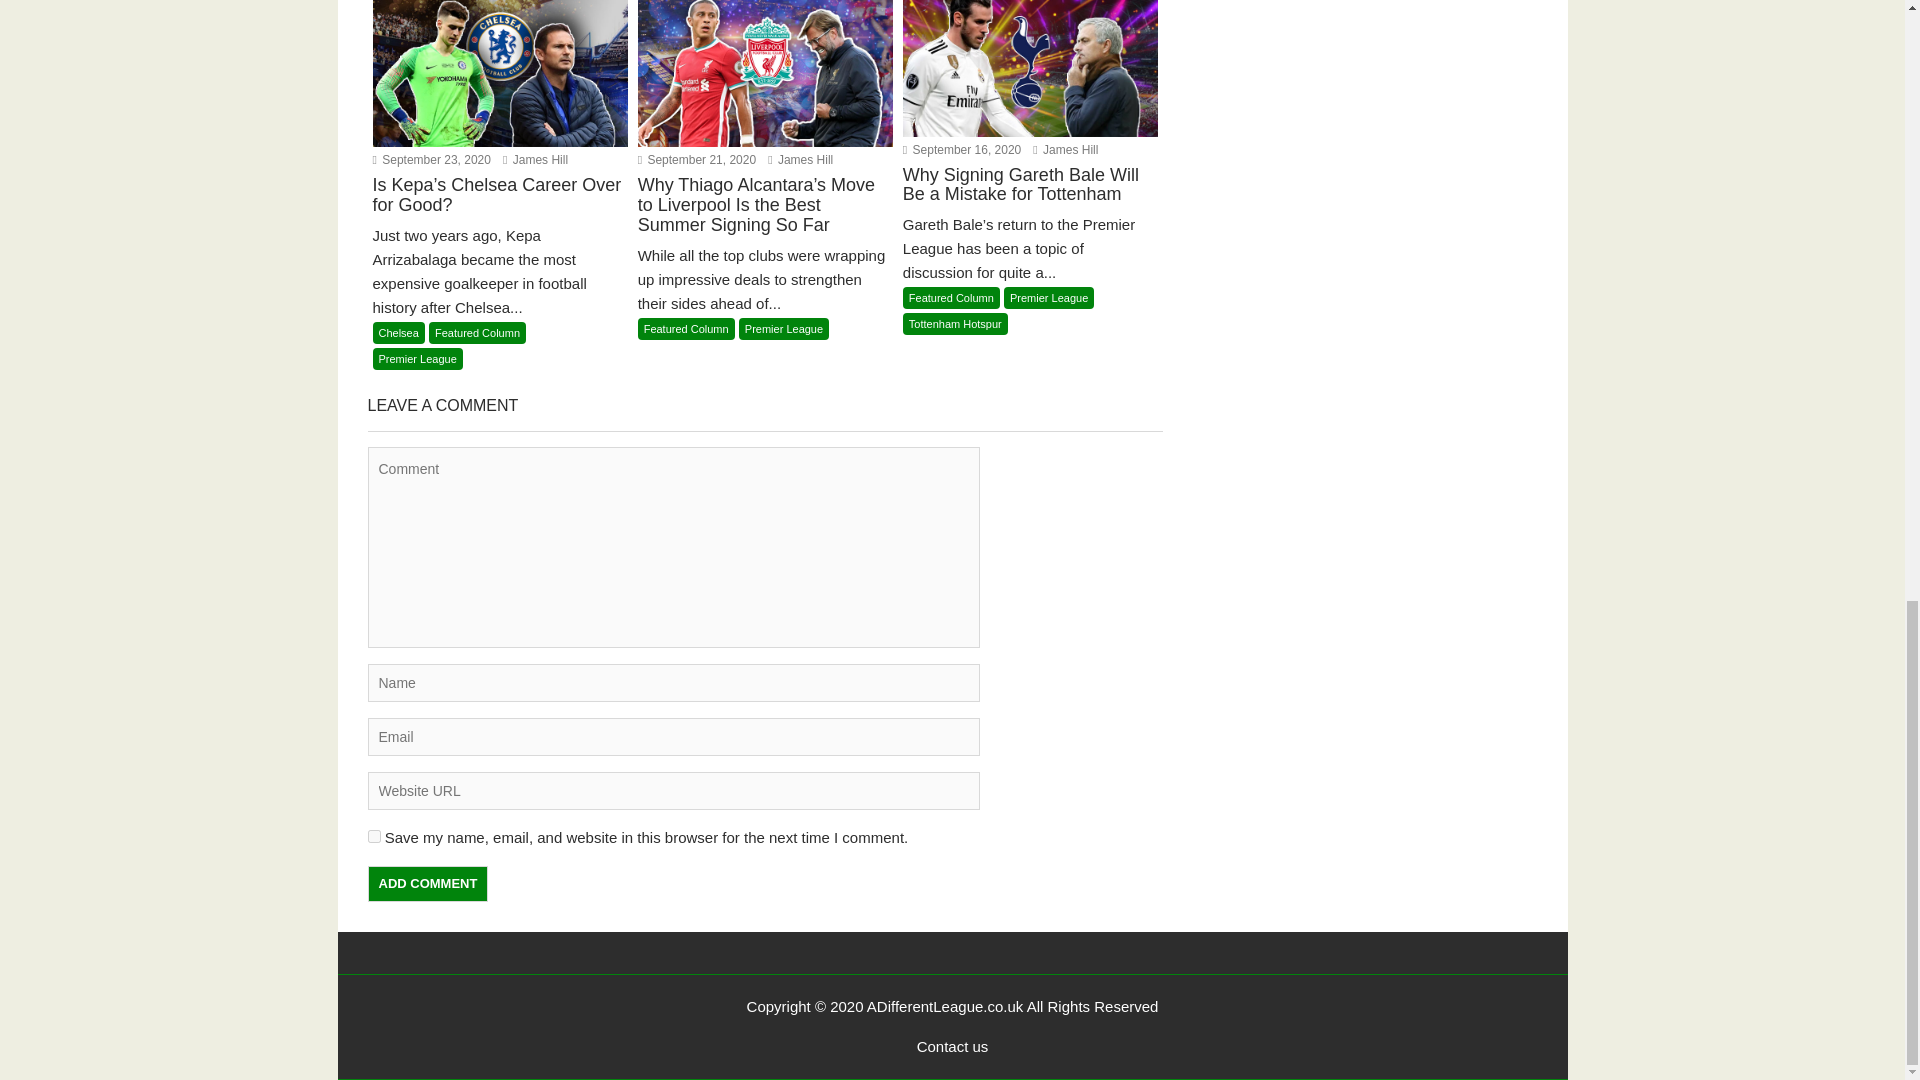 The height and width of the screenshot is (1080, 1920). I want to click on September 23, 2020, so click(430, 160).